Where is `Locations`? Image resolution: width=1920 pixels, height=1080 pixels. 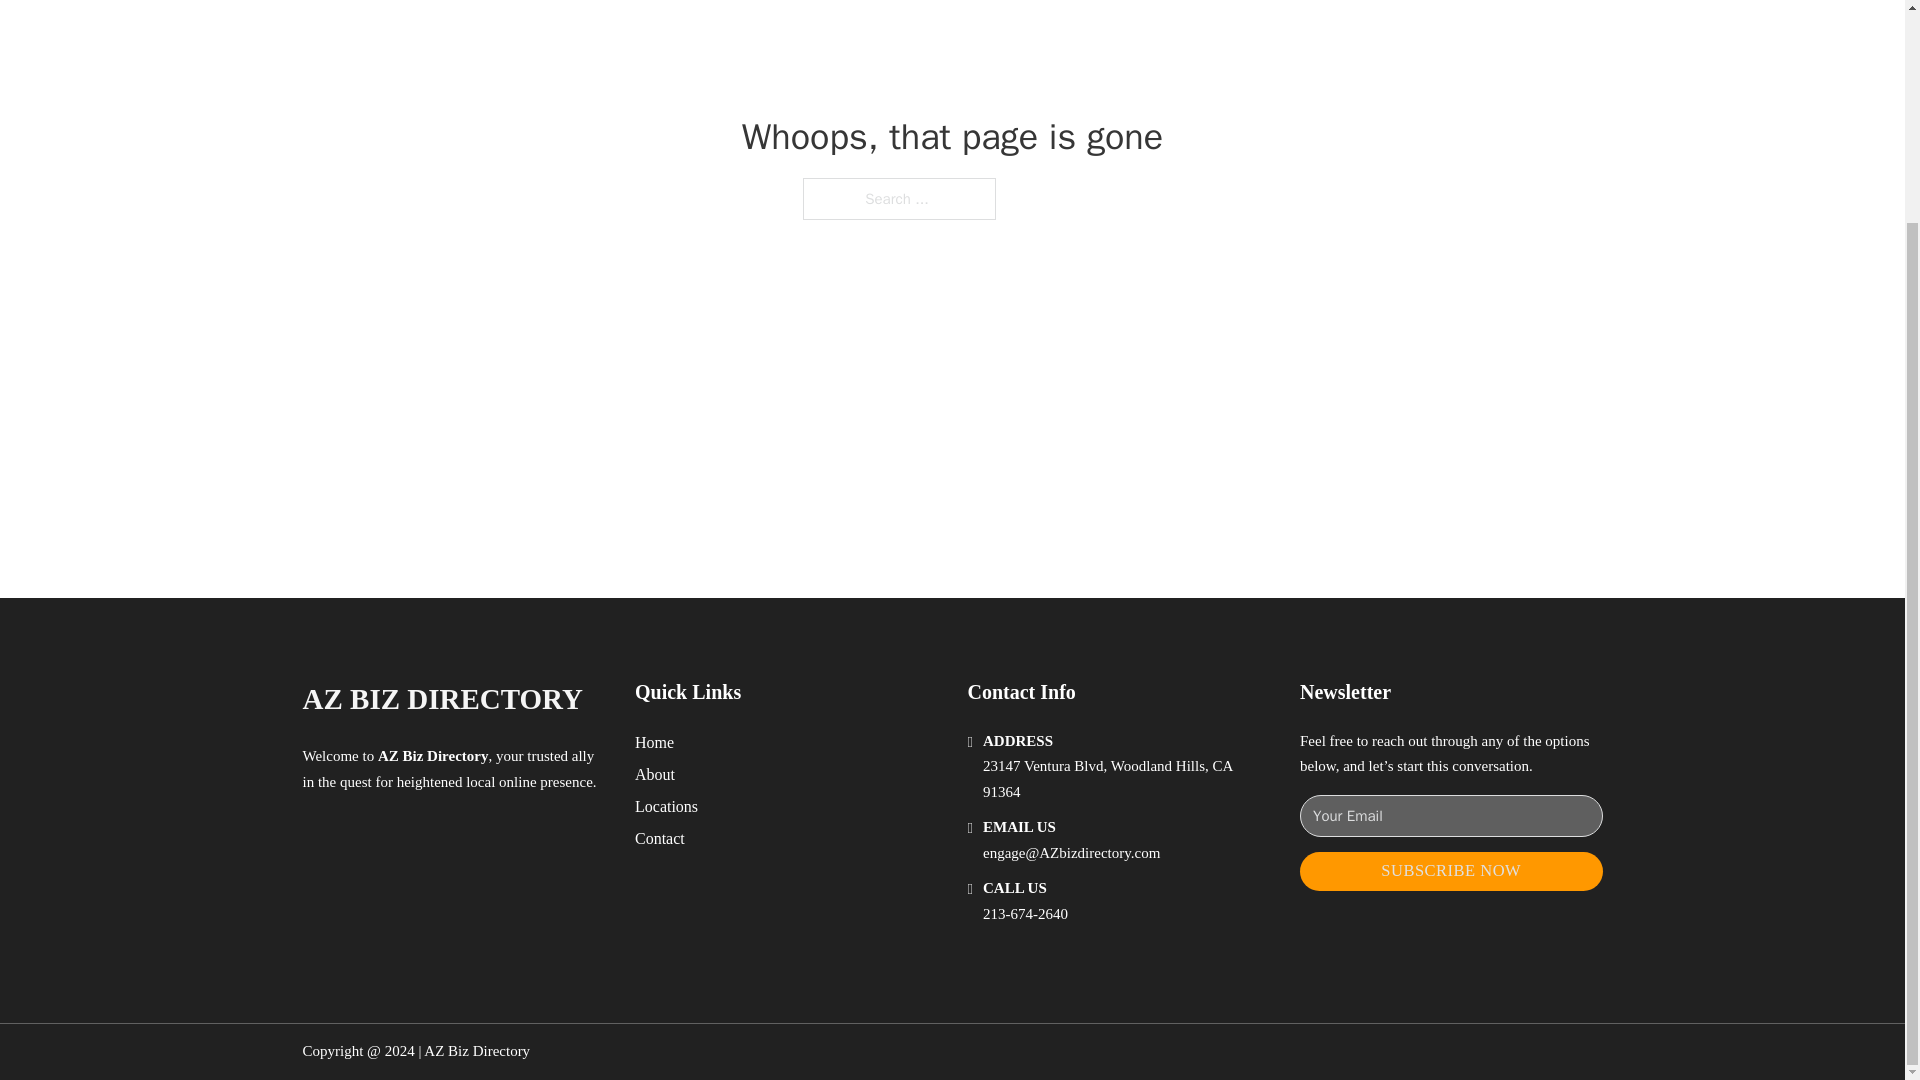
Locations is located at coordinates (666, 806).